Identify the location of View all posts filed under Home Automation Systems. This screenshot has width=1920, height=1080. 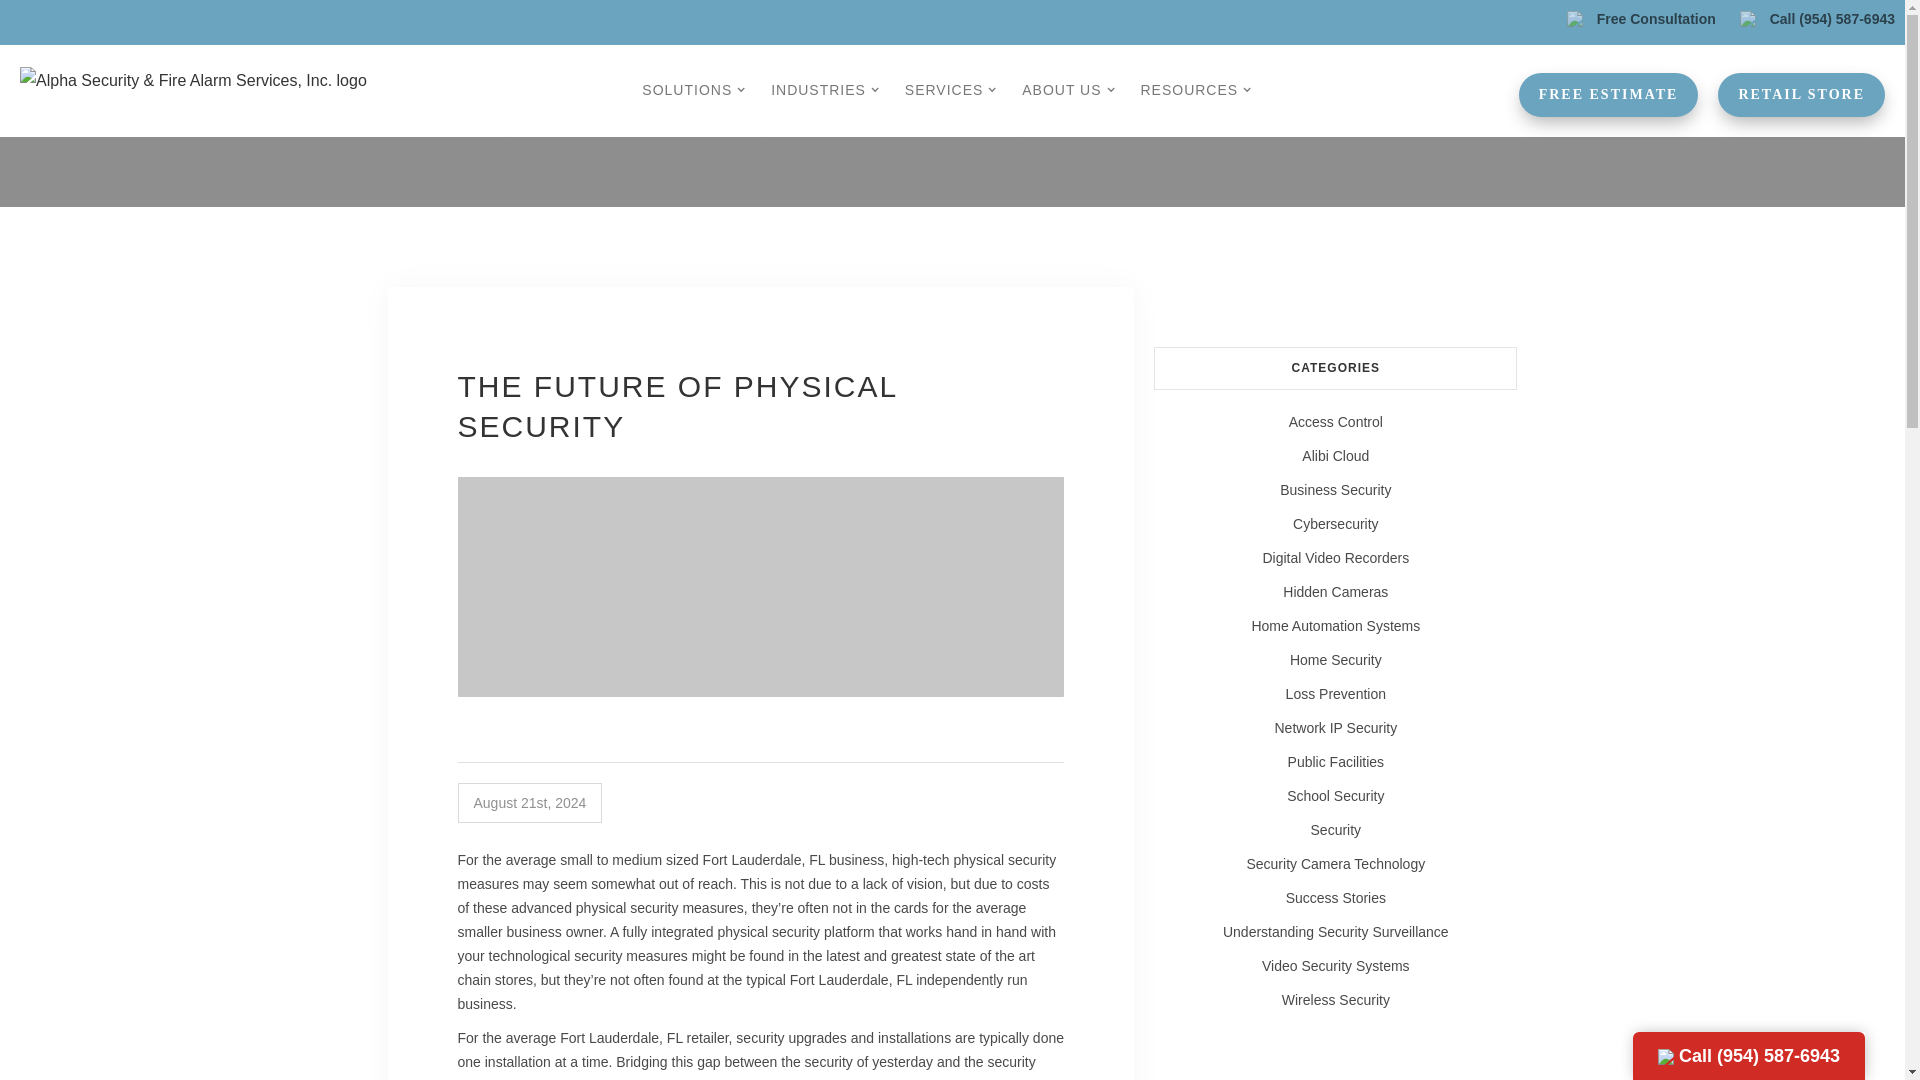
(1334, 626).